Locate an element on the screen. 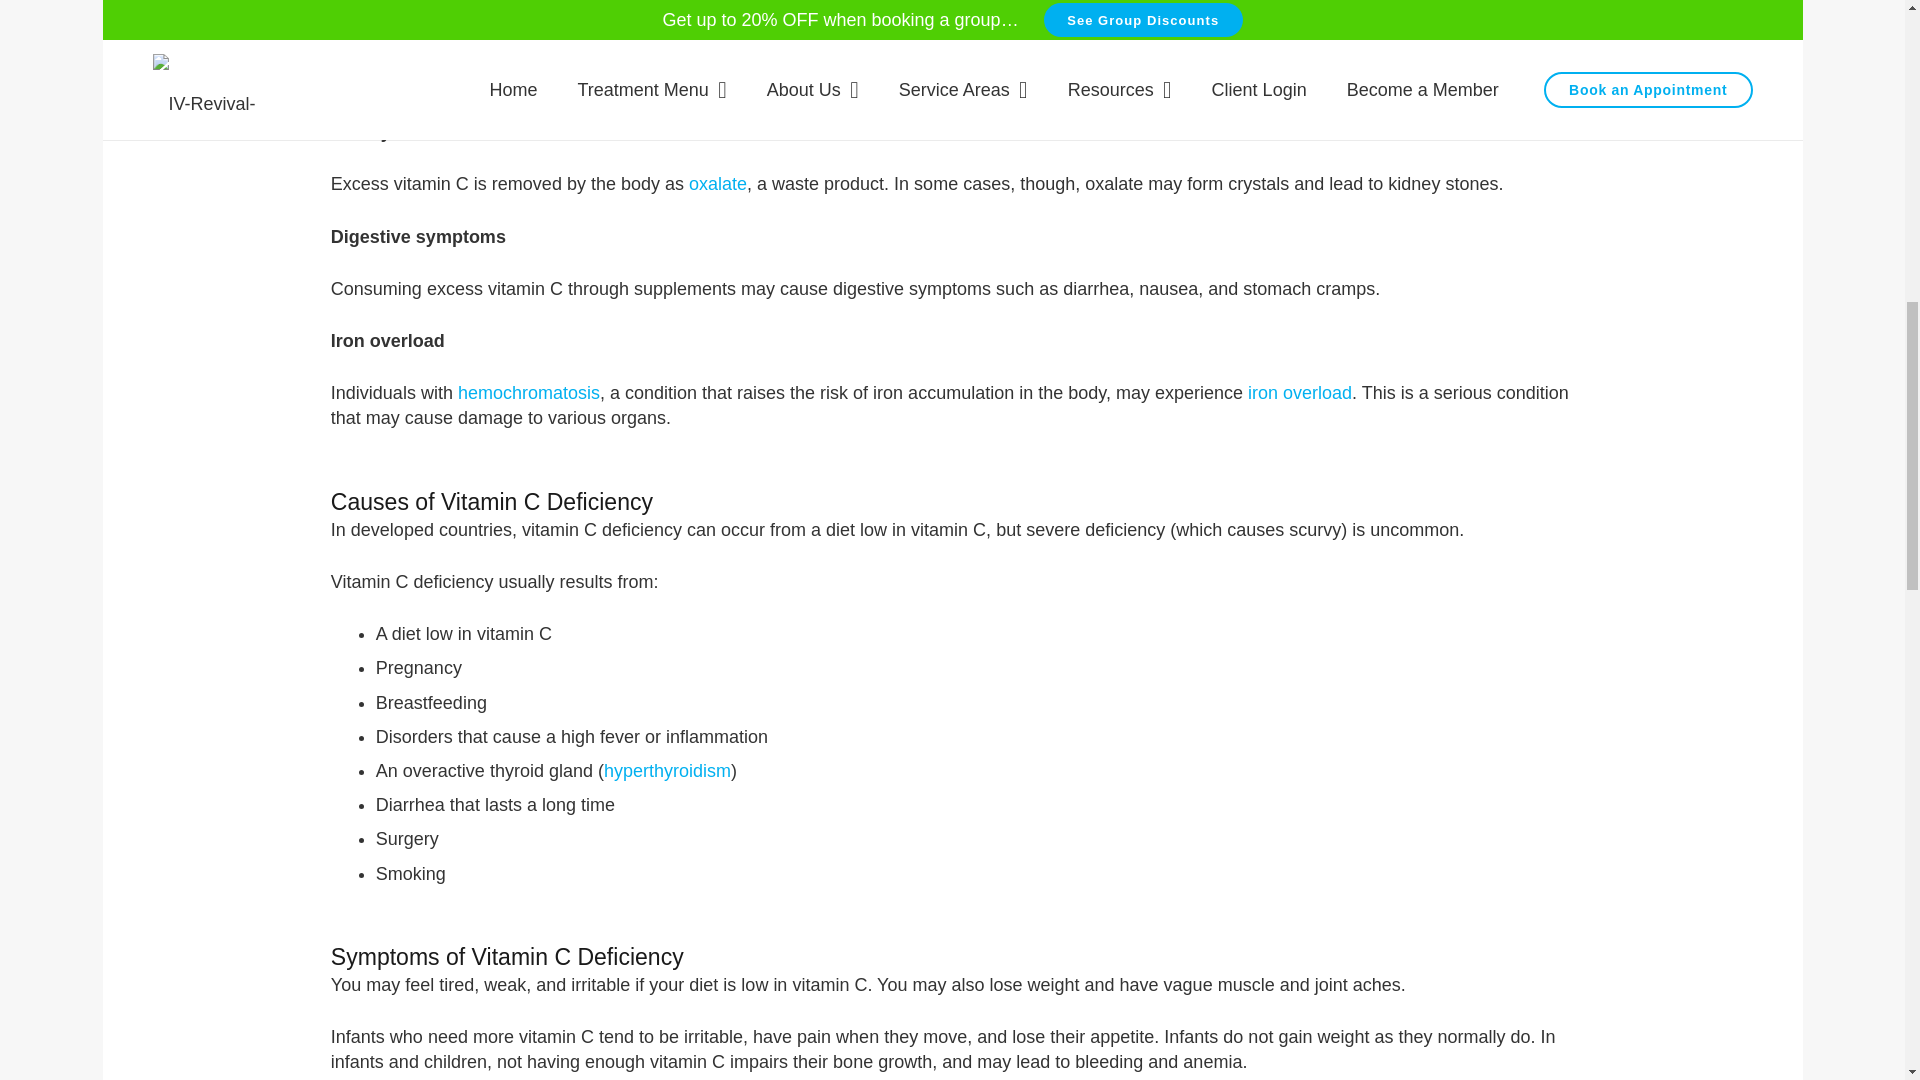 The height and width of the screenshot is (1080, 1920). Back to top is located at coordinates (1864, 49).